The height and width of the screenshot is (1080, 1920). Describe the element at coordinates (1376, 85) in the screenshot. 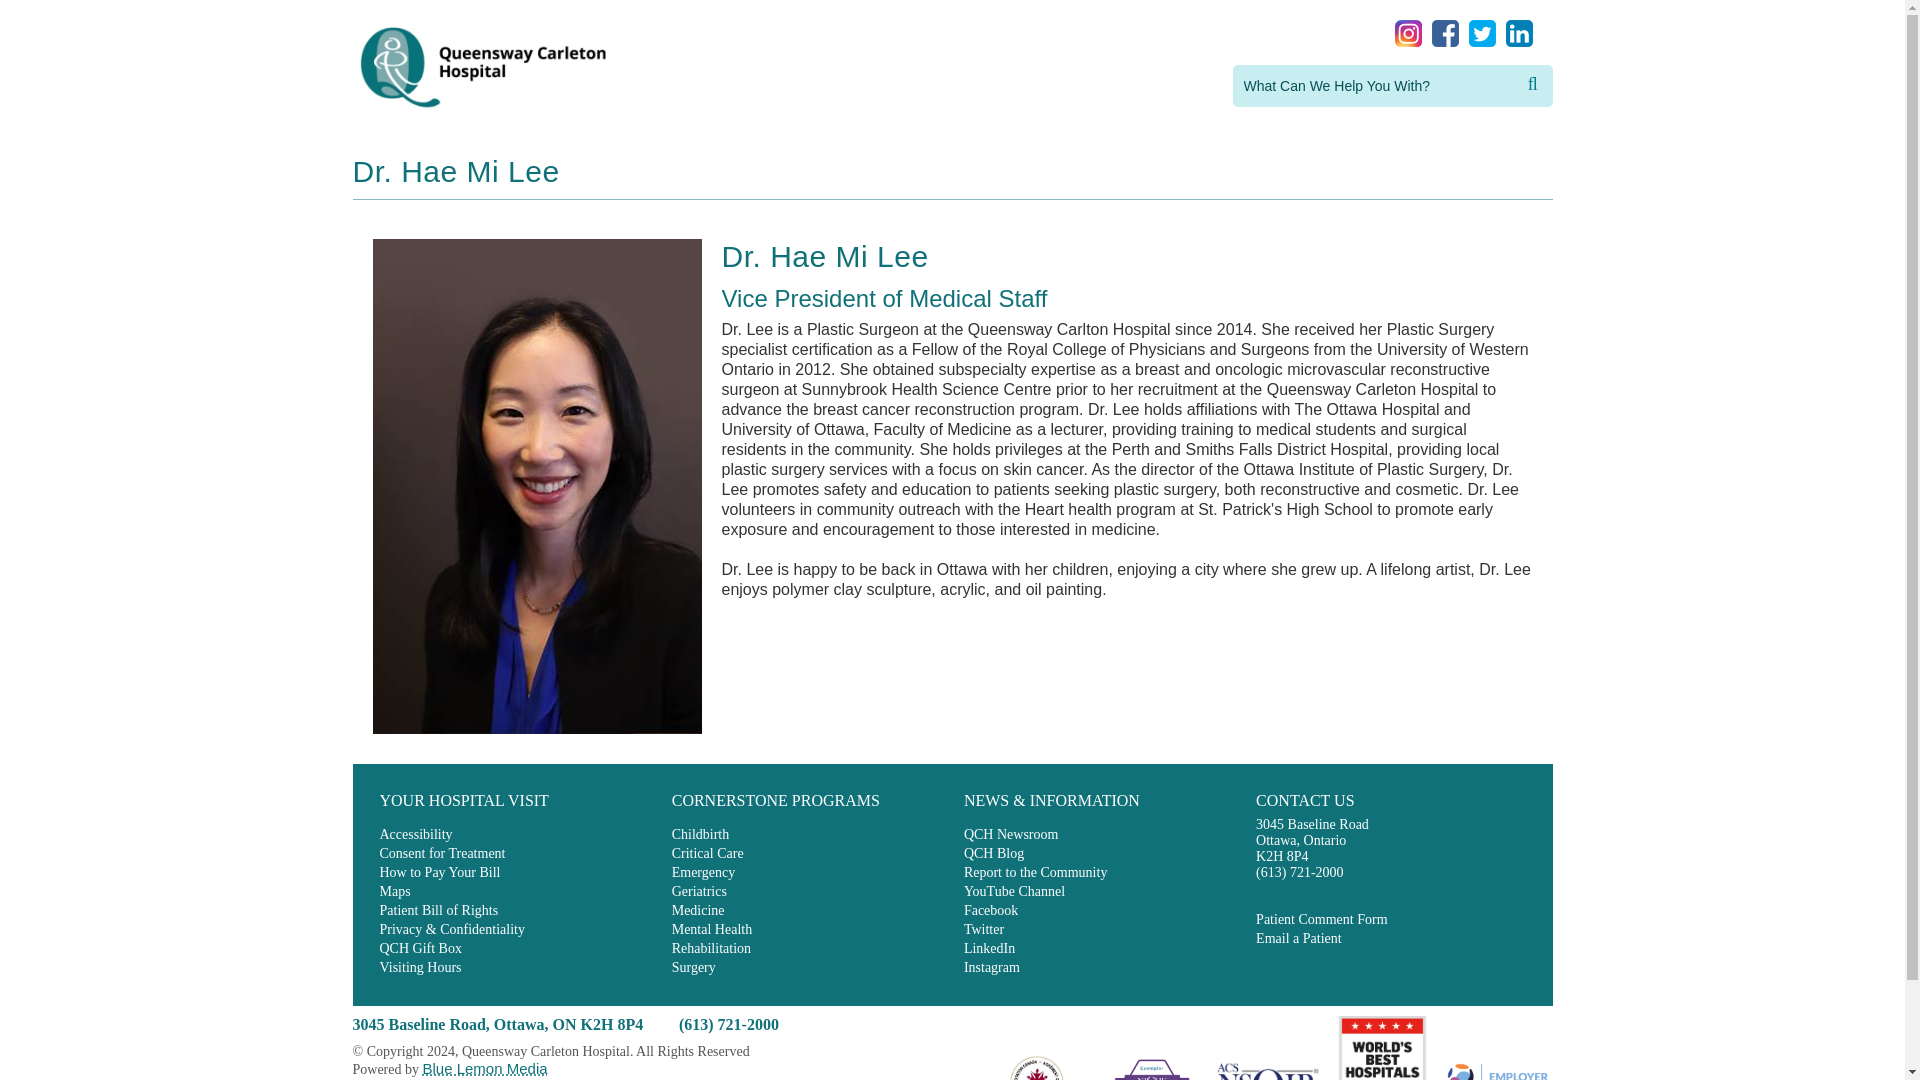

I see `What Can We Help You With?` at that location.